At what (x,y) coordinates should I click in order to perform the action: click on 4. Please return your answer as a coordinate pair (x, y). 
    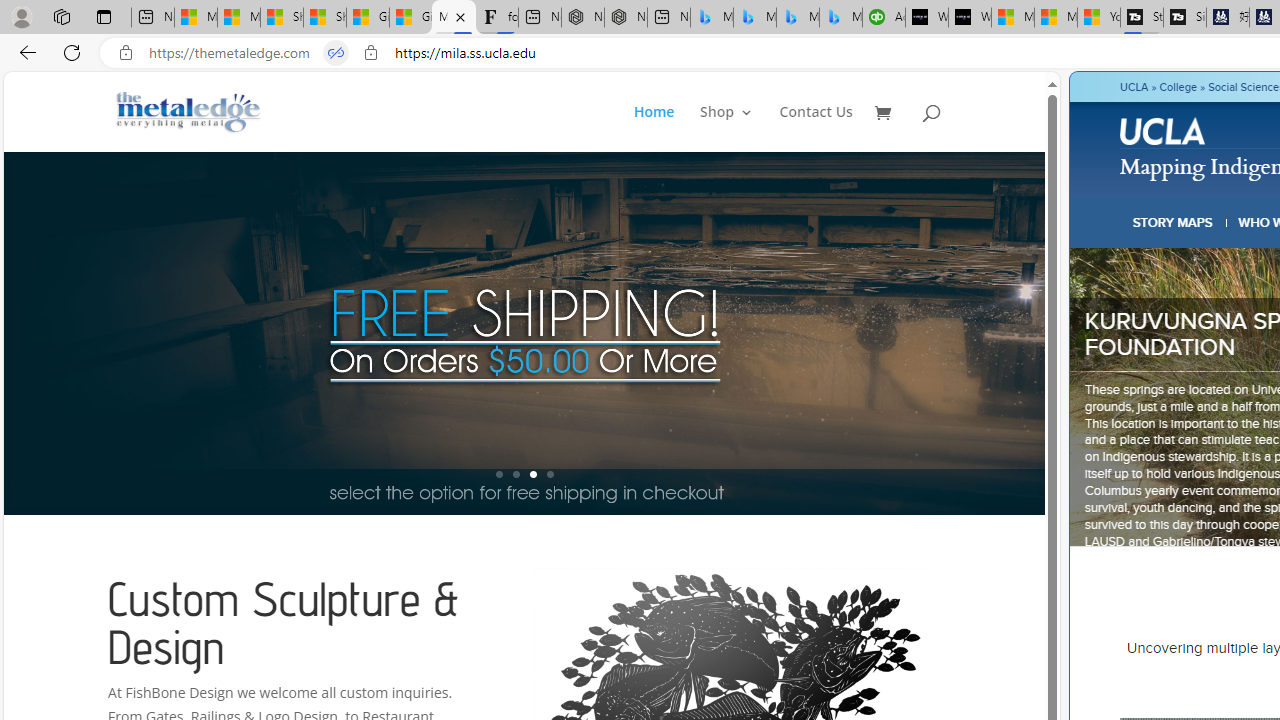
    Looking at the image, I should click on (550, 474).